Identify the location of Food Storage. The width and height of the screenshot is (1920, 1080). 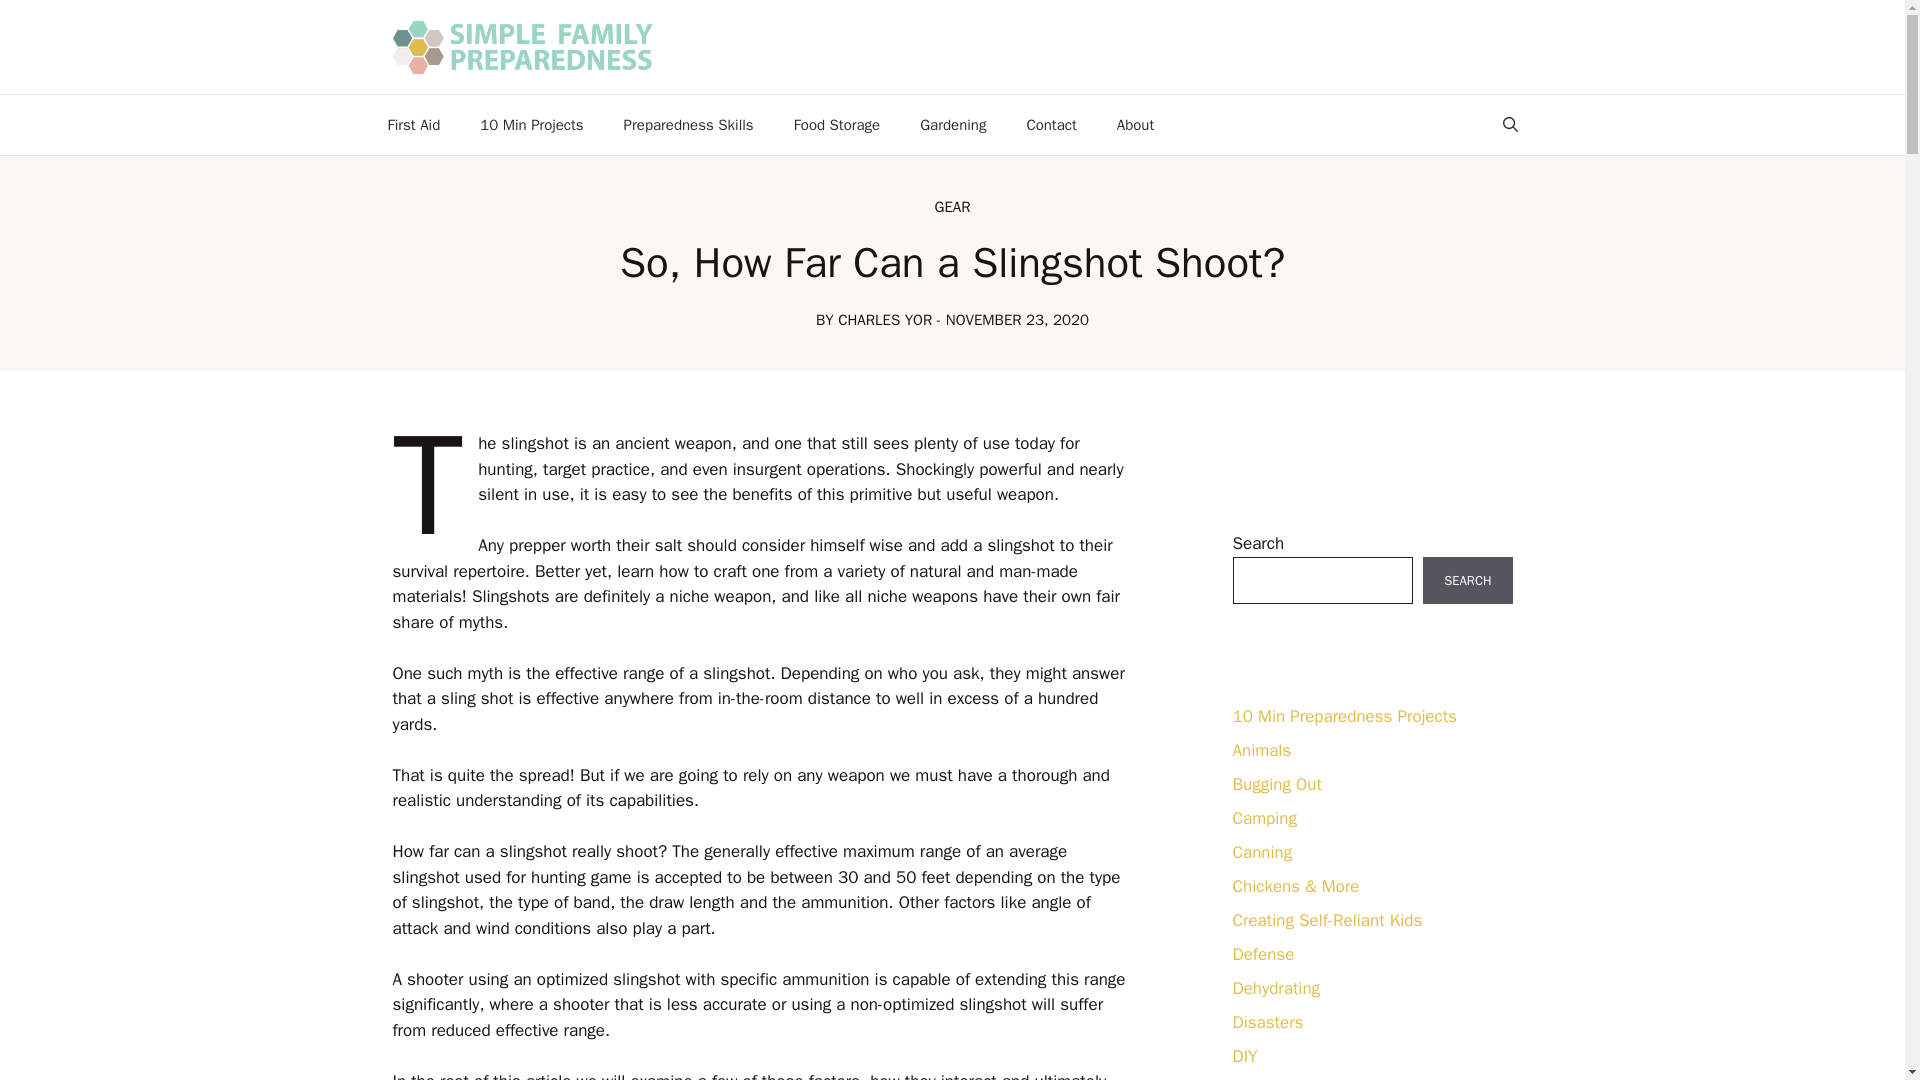
(836, 125).